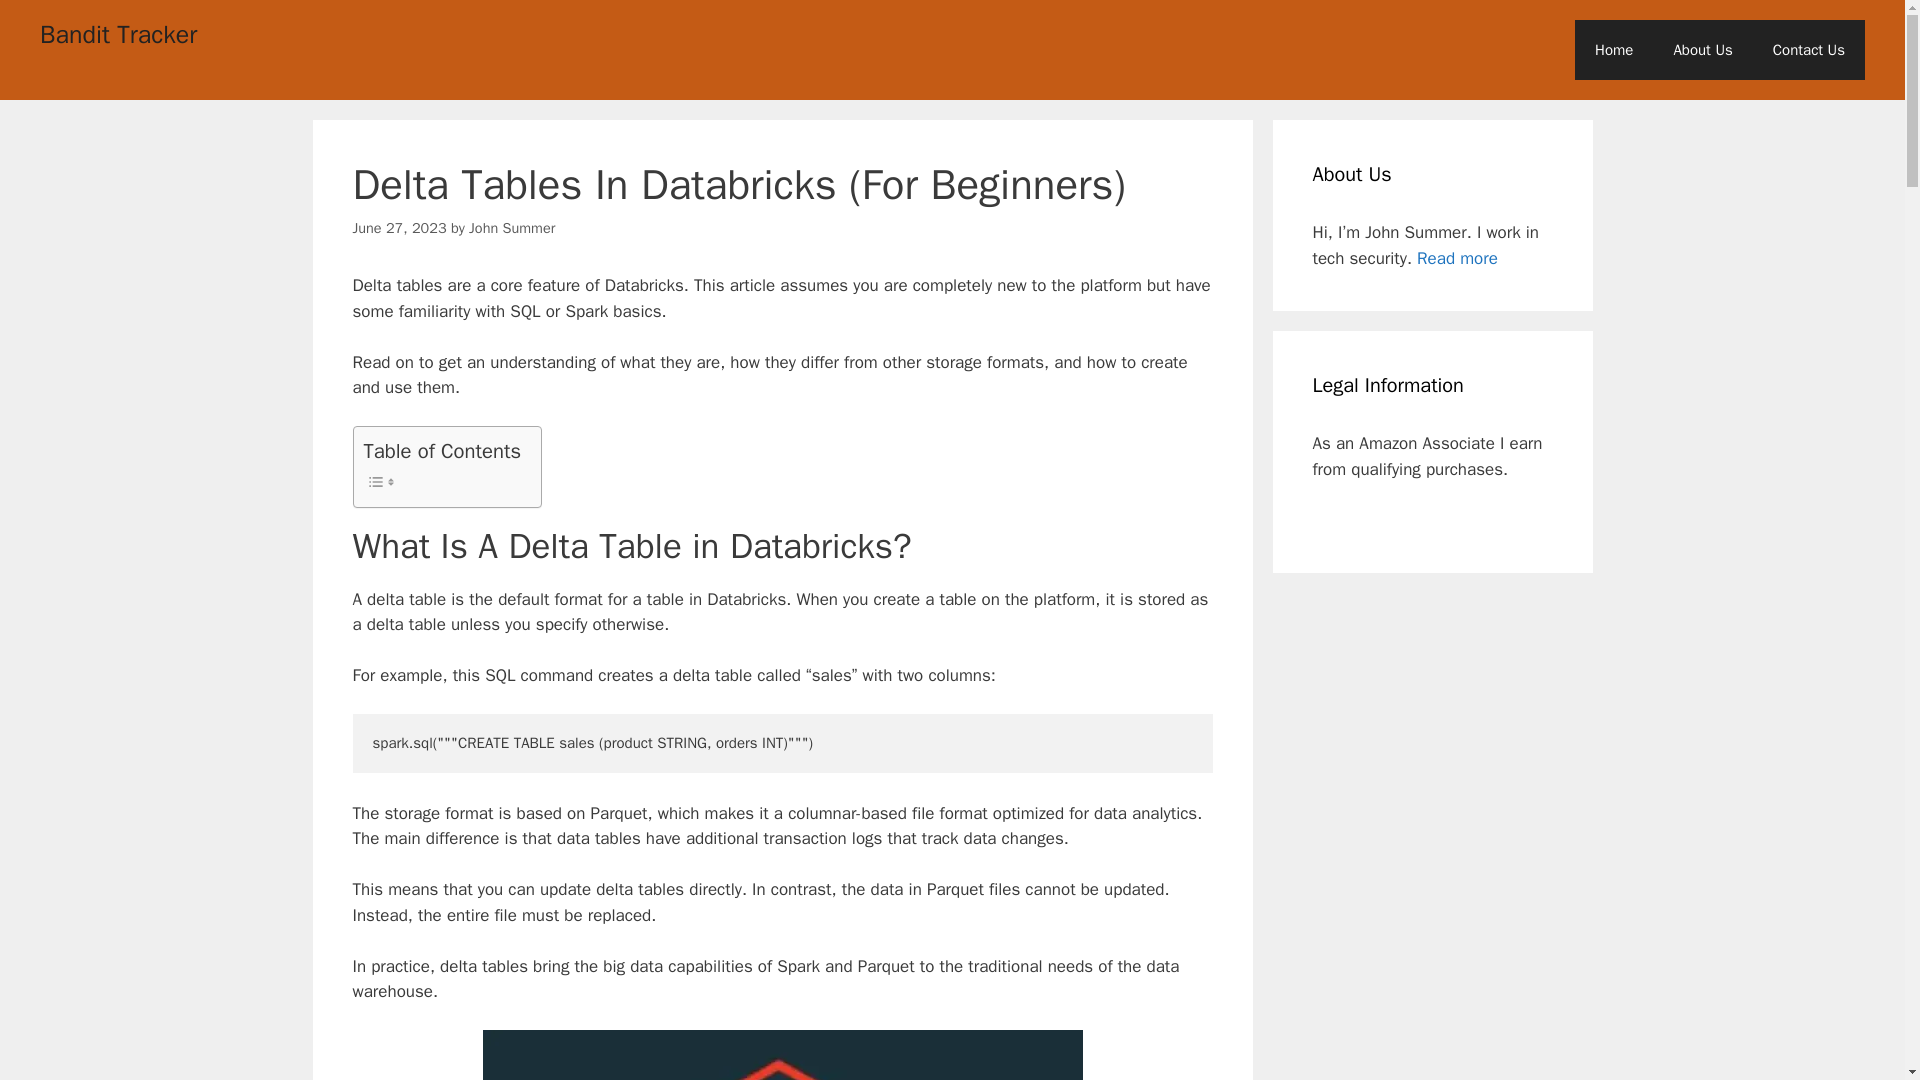 Image resolution: width=1920 pixels, height=1080 pixels. I want to click on John Summer, so click(511, 228).